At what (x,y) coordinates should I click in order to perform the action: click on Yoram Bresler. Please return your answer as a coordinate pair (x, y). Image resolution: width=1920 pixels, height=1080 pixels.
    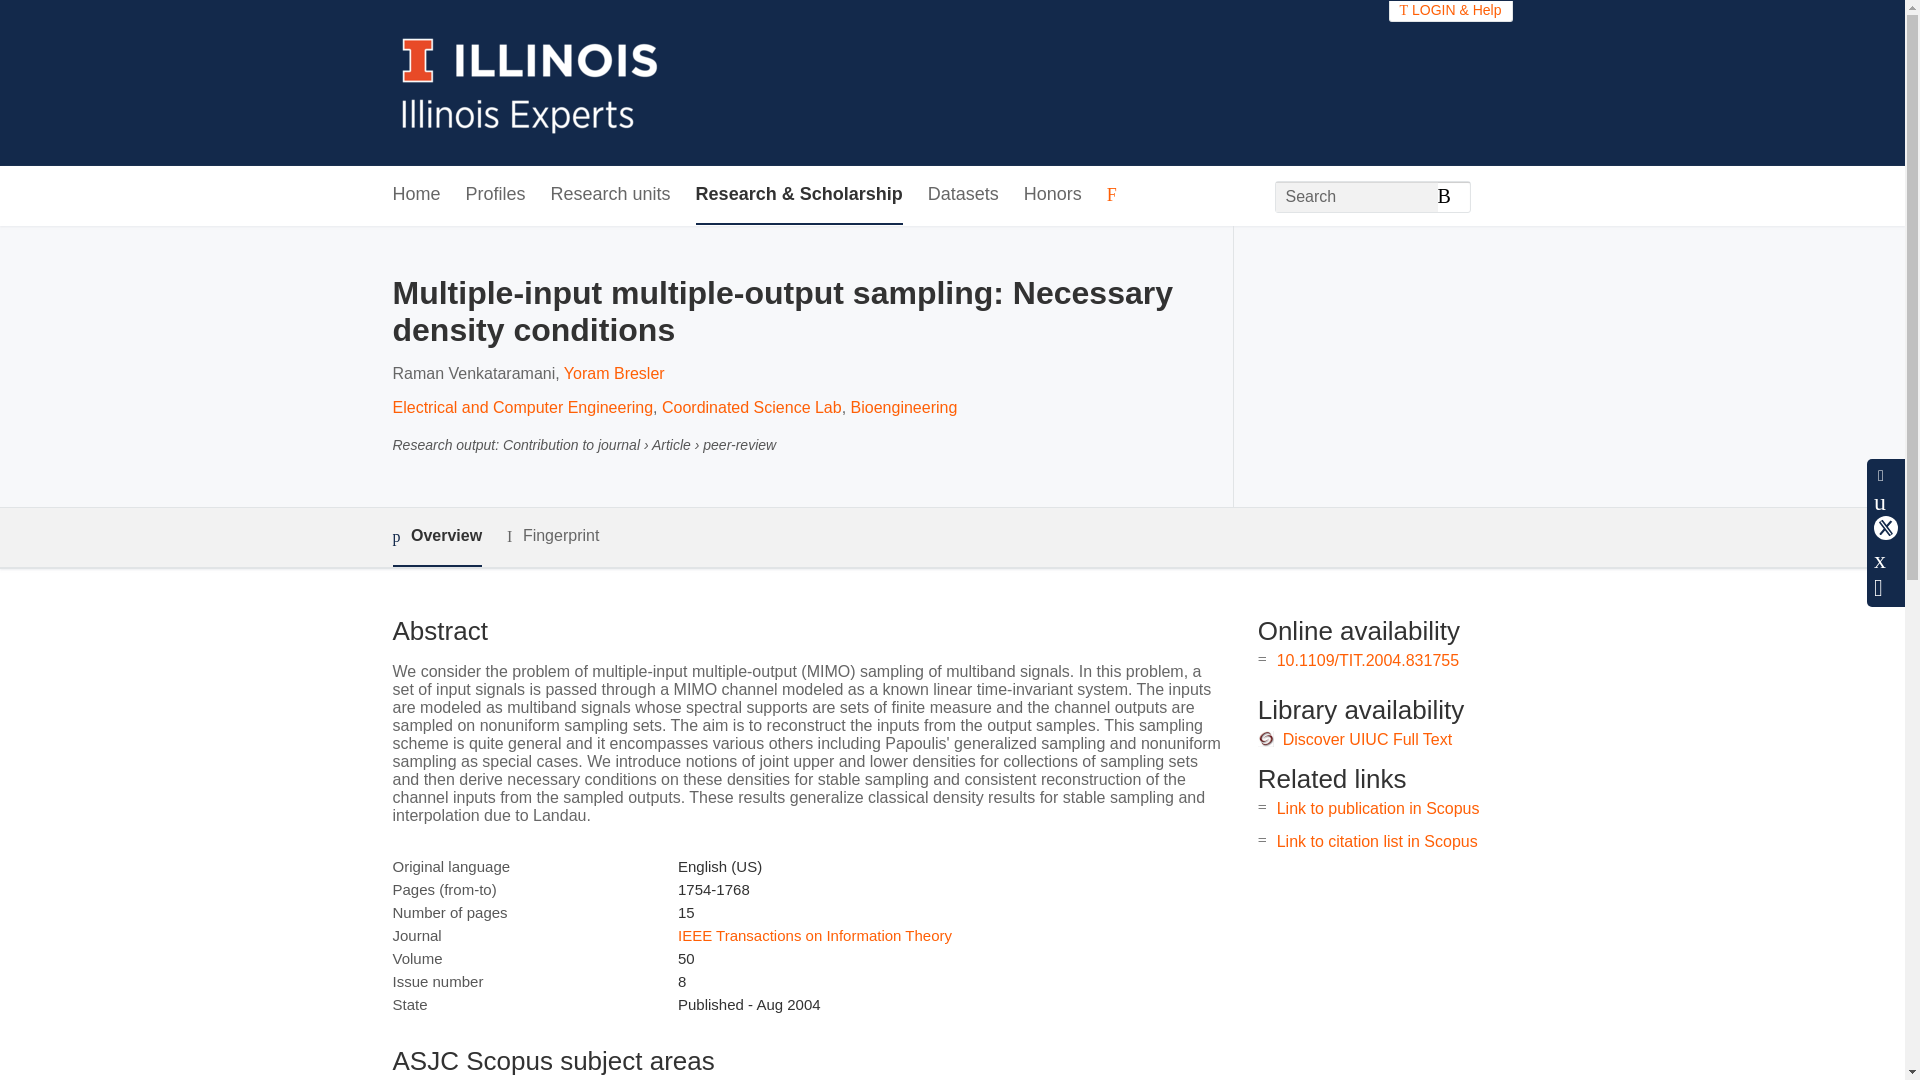
    Looking at the image, I should click on (614, 374).